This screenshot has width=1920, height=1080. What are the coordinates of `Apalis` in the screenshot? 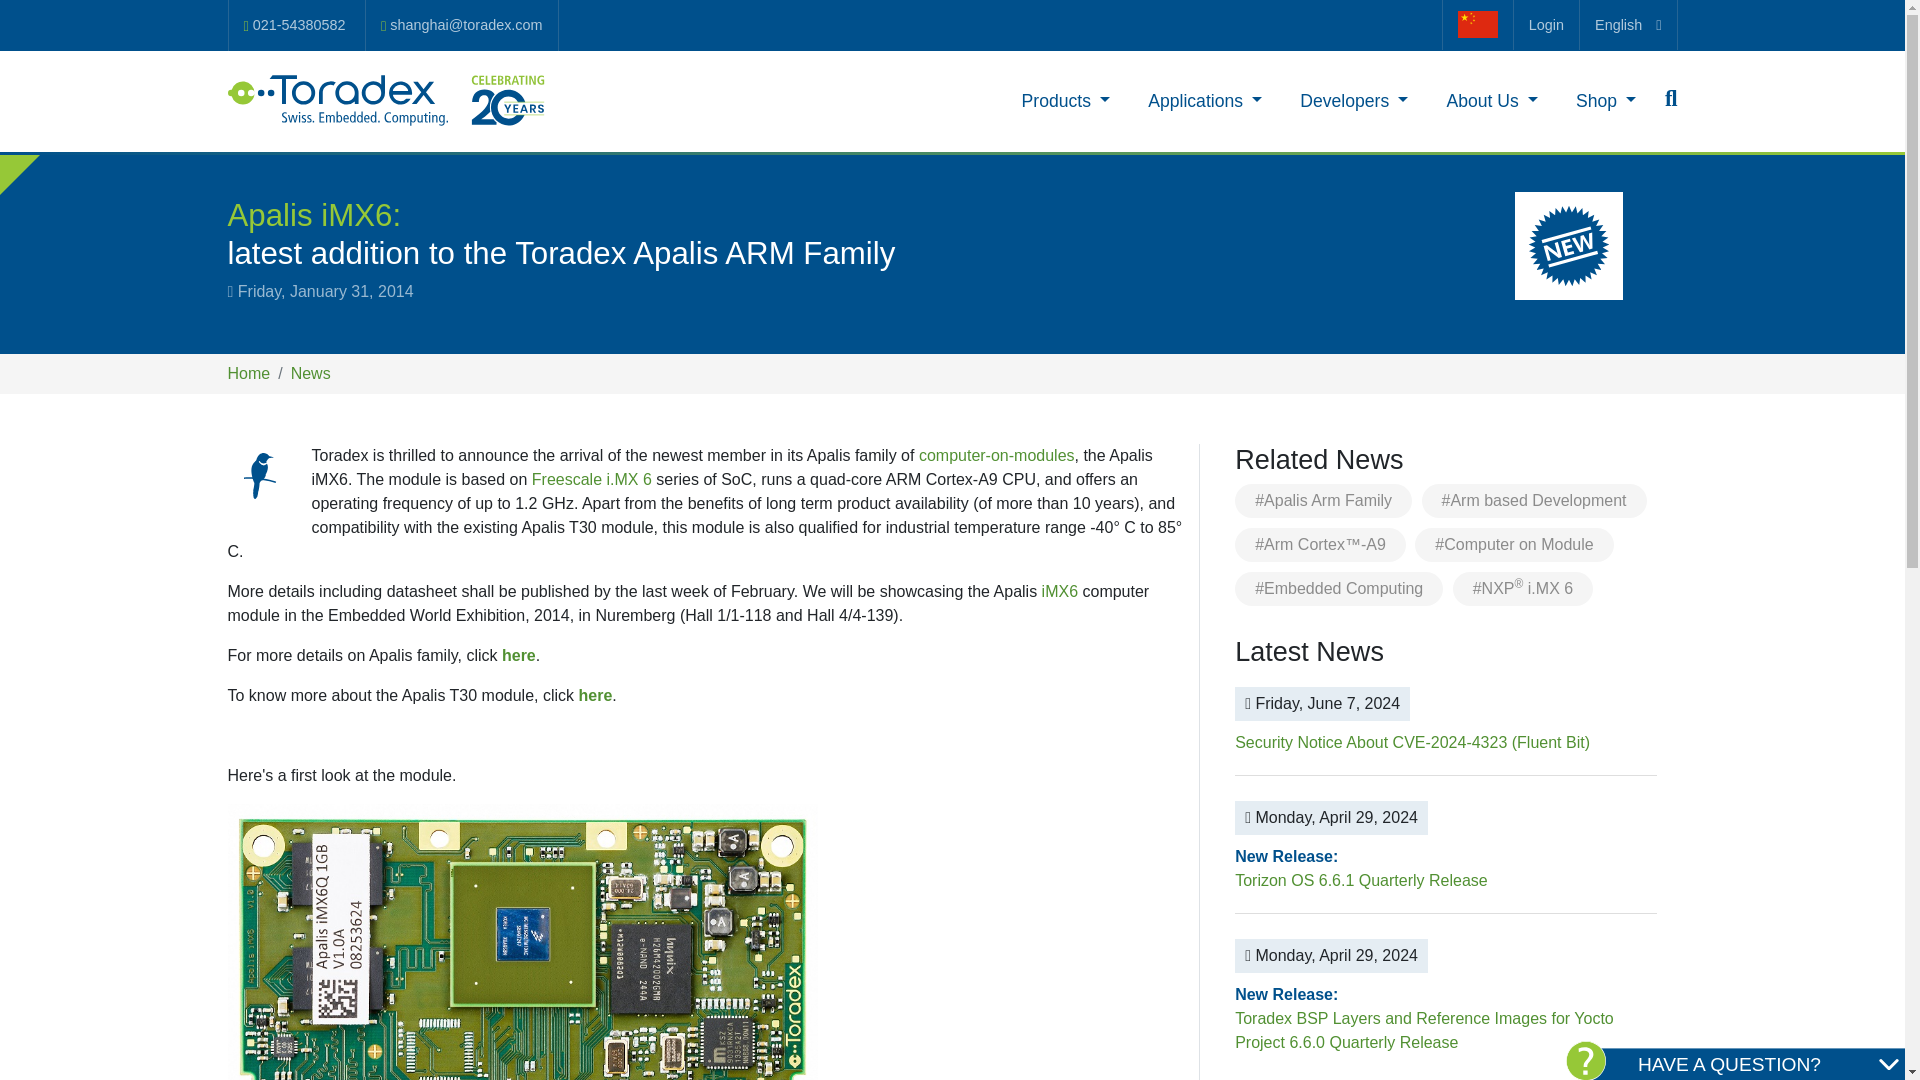 It's located at (260, 475).